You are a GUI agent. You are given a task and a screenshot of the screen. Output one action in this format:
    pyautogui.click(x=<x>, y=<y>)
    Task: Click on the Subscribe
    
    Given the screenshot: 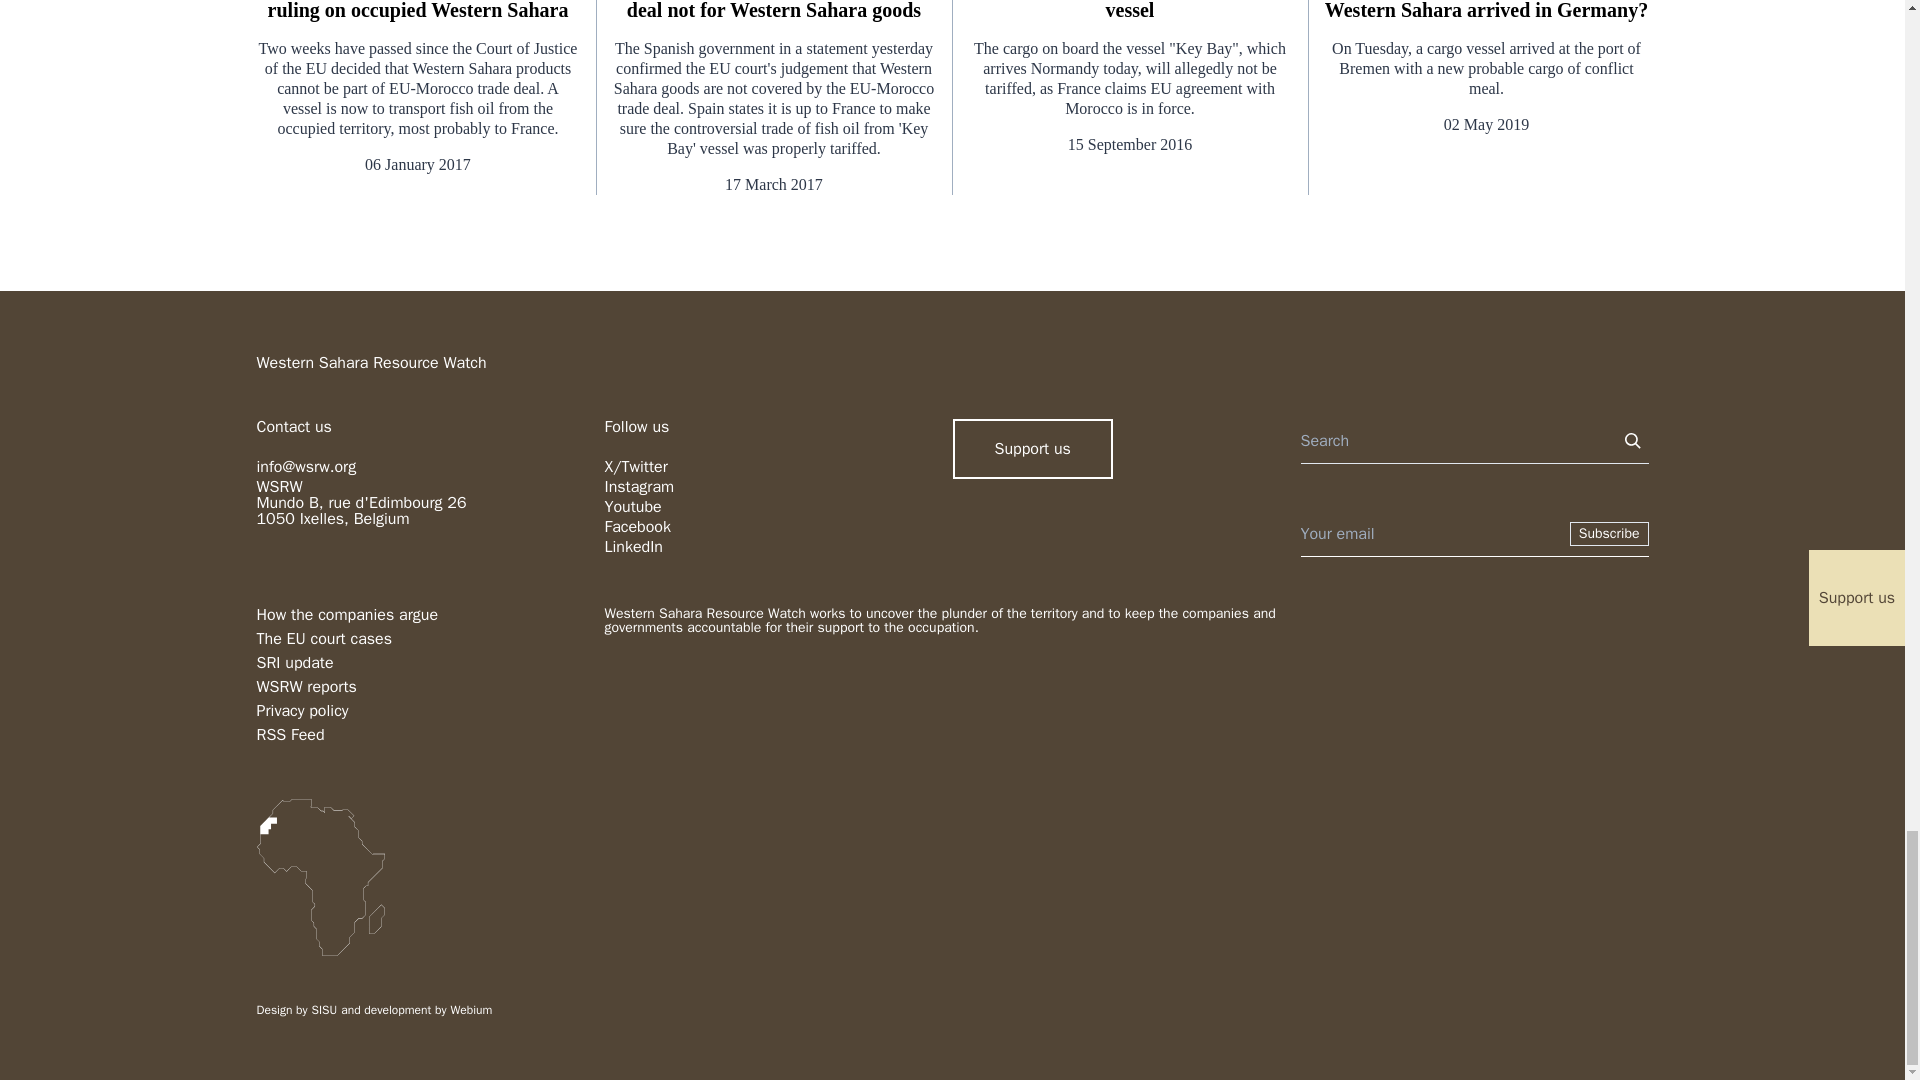 What is the action you would take?
    pyautogui.click(x=1610, y=534)
    